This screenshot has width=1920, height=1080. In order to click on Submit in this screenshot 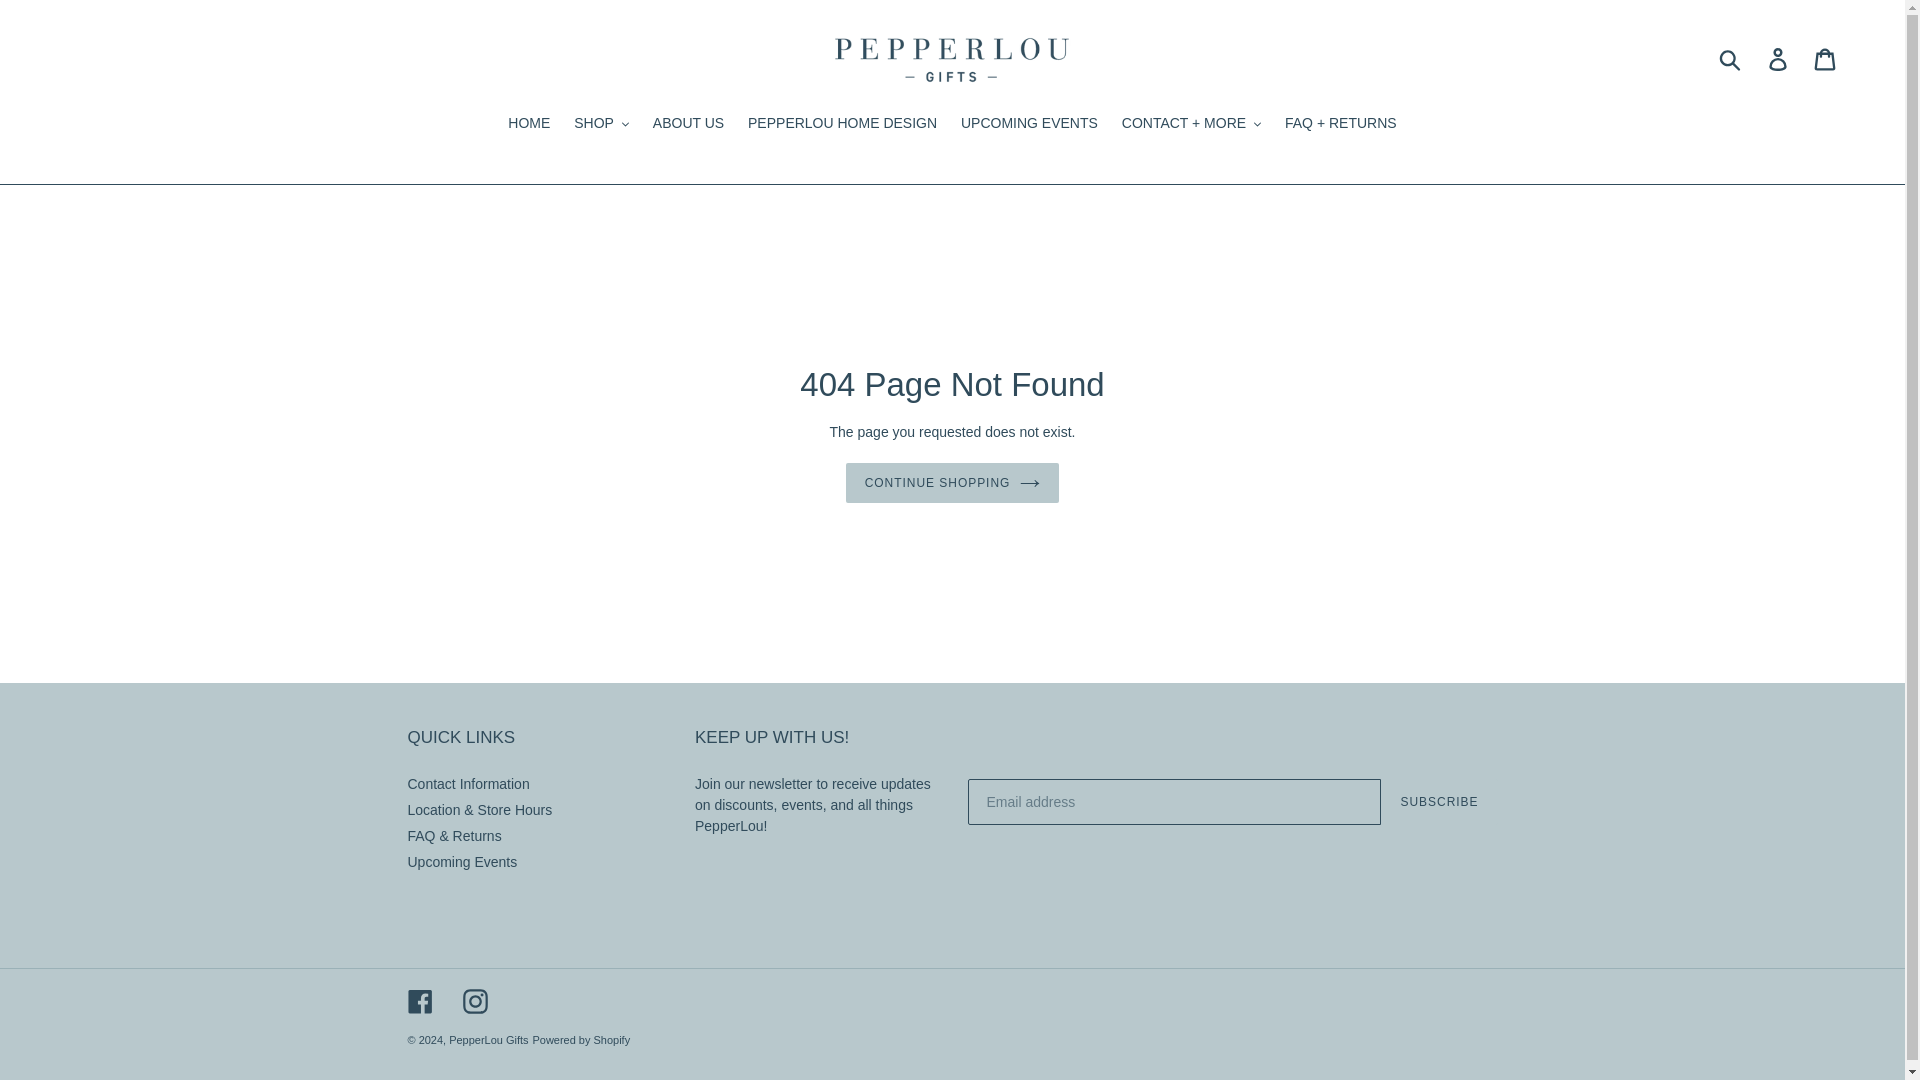, I will do `click(1731, 58)`.